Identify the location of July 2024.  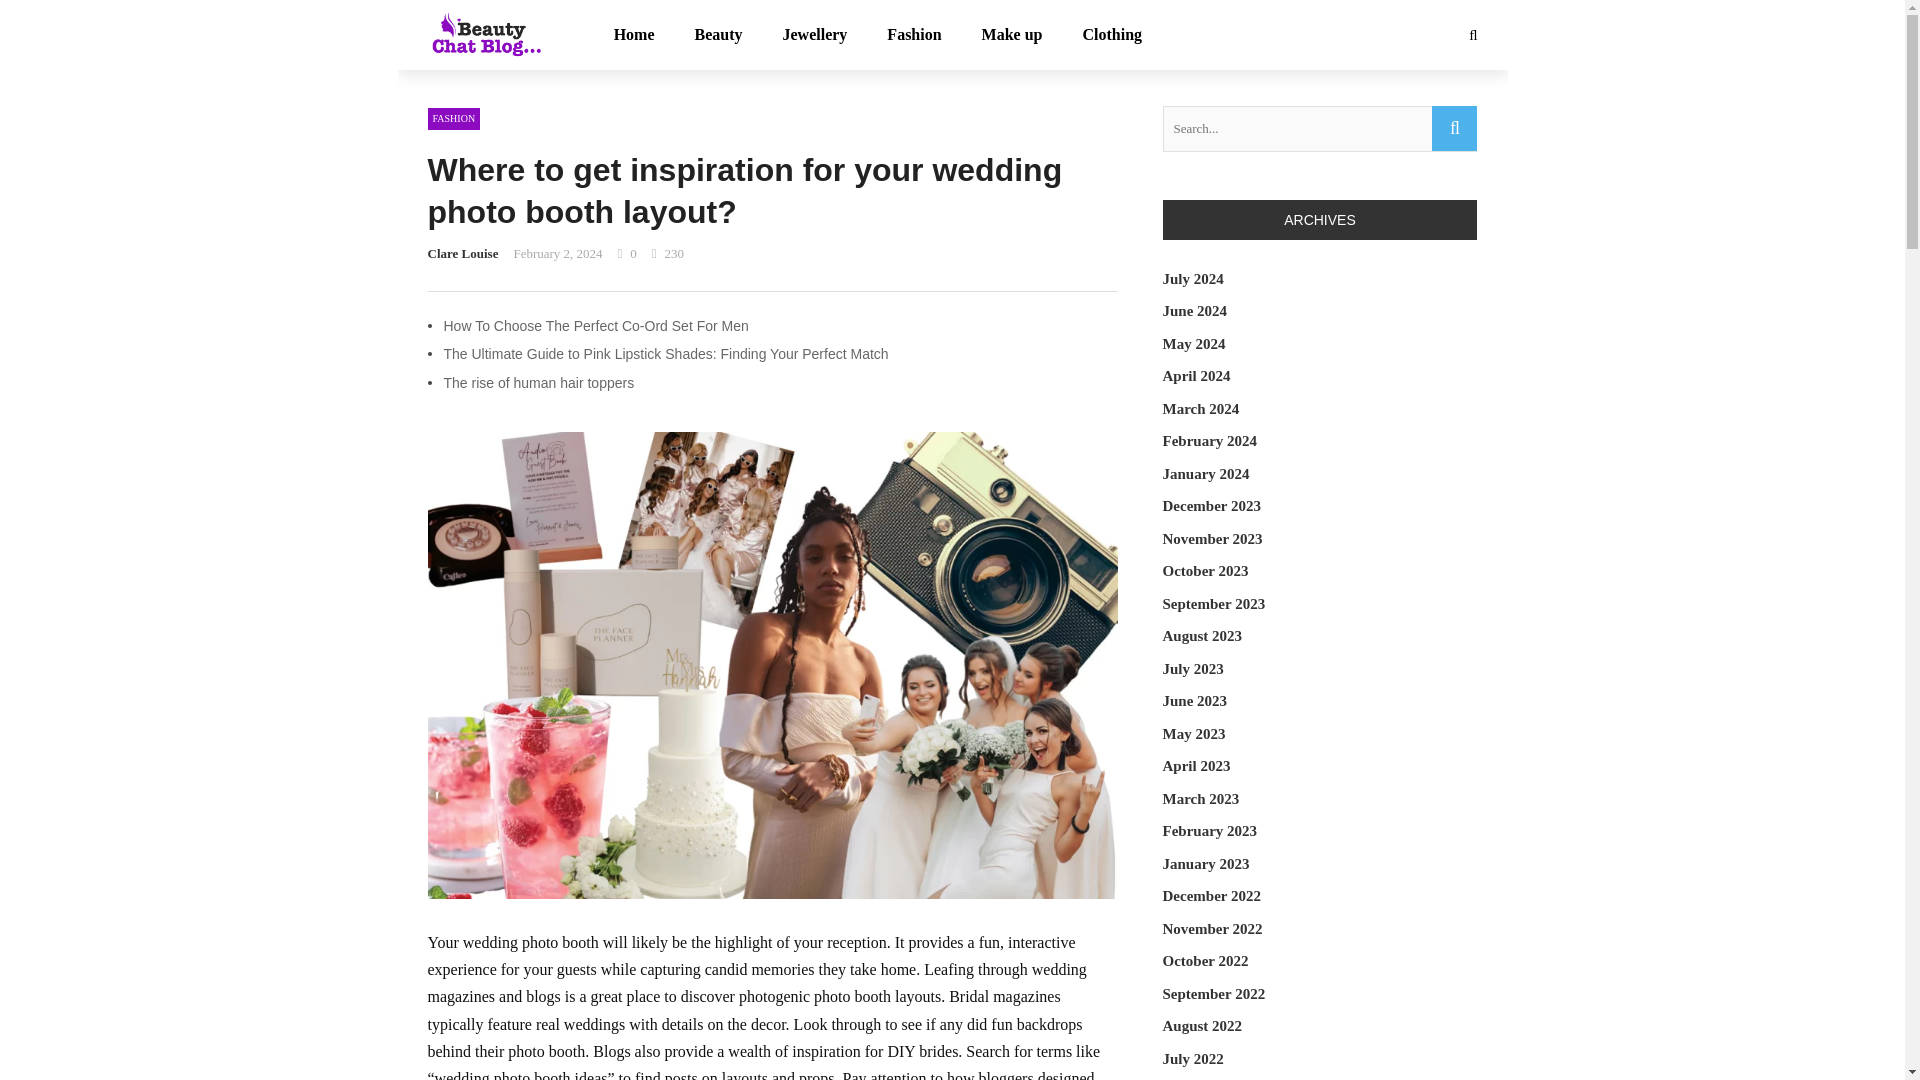
(1192, 278).